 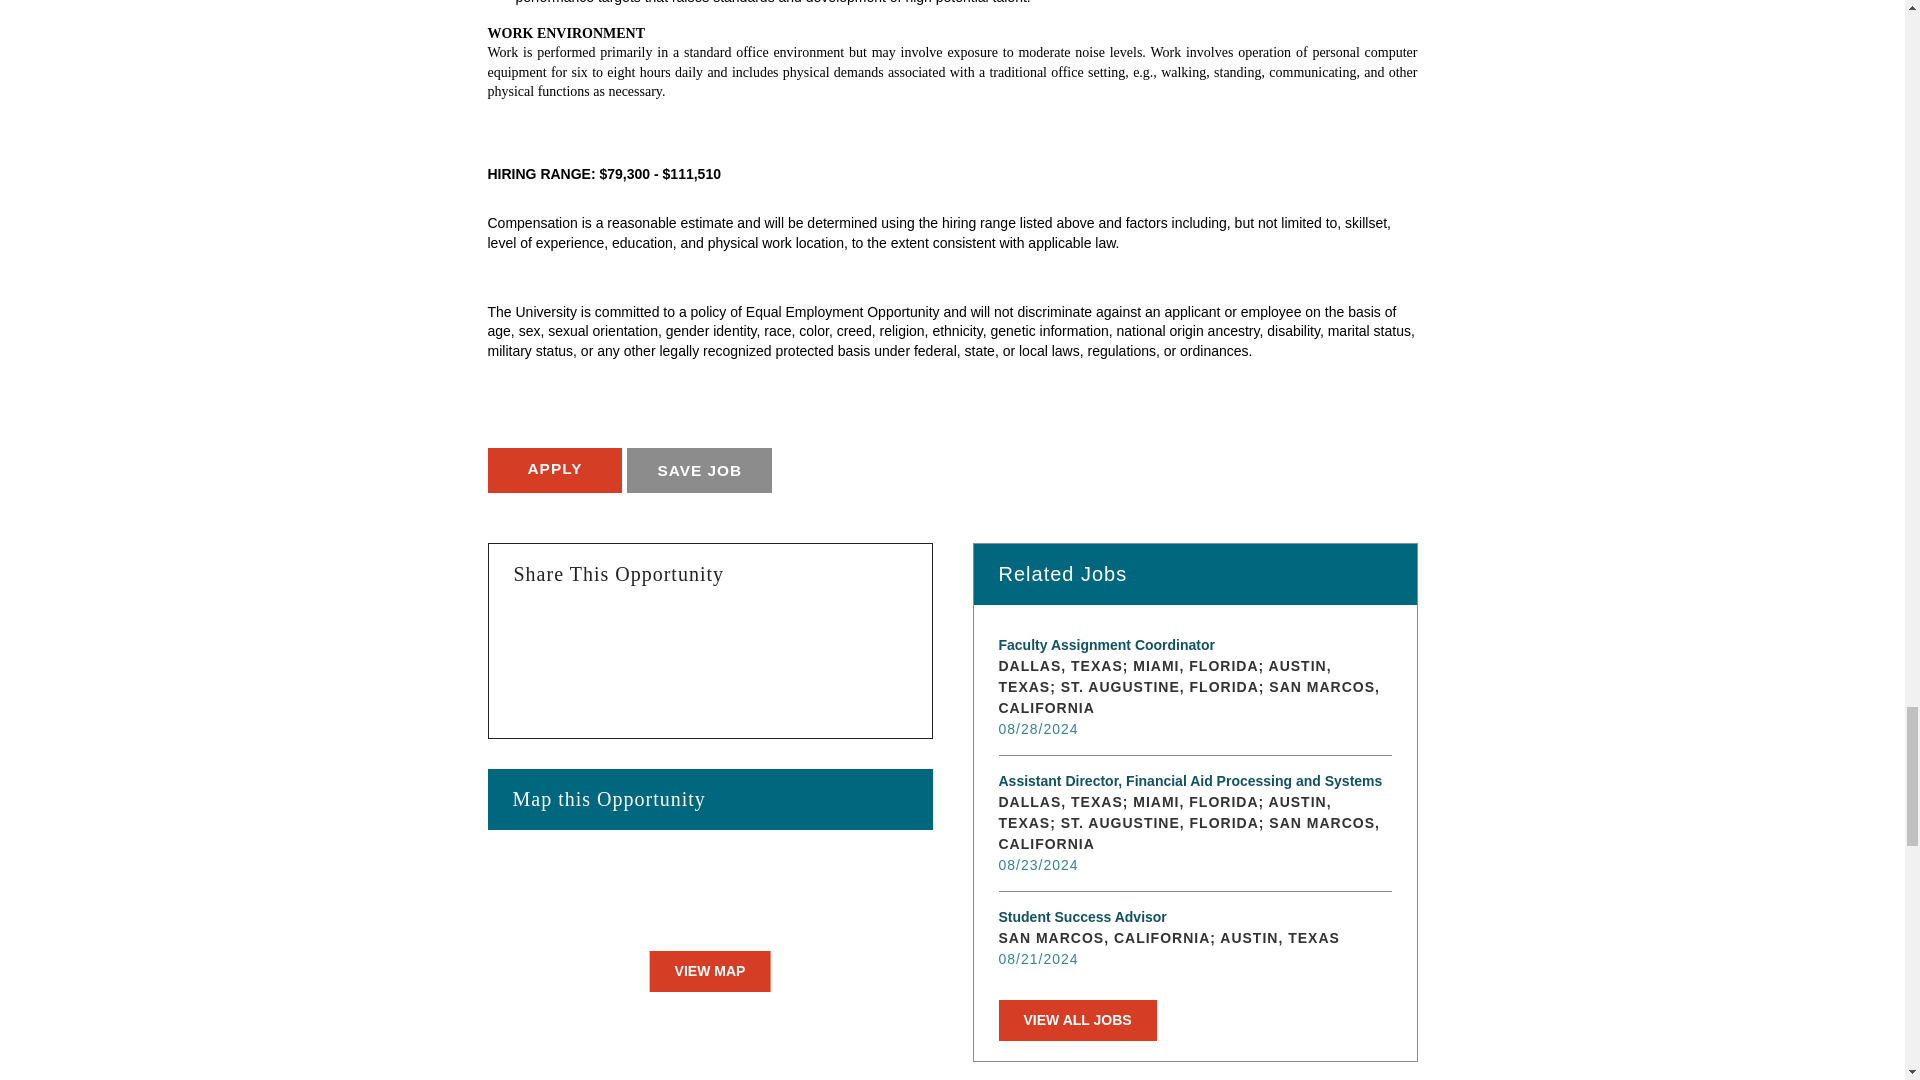 What do you see at coordinates (710, 972) in the screenshot?
I see `VIEW MAP` at bounding box center [710, 972].